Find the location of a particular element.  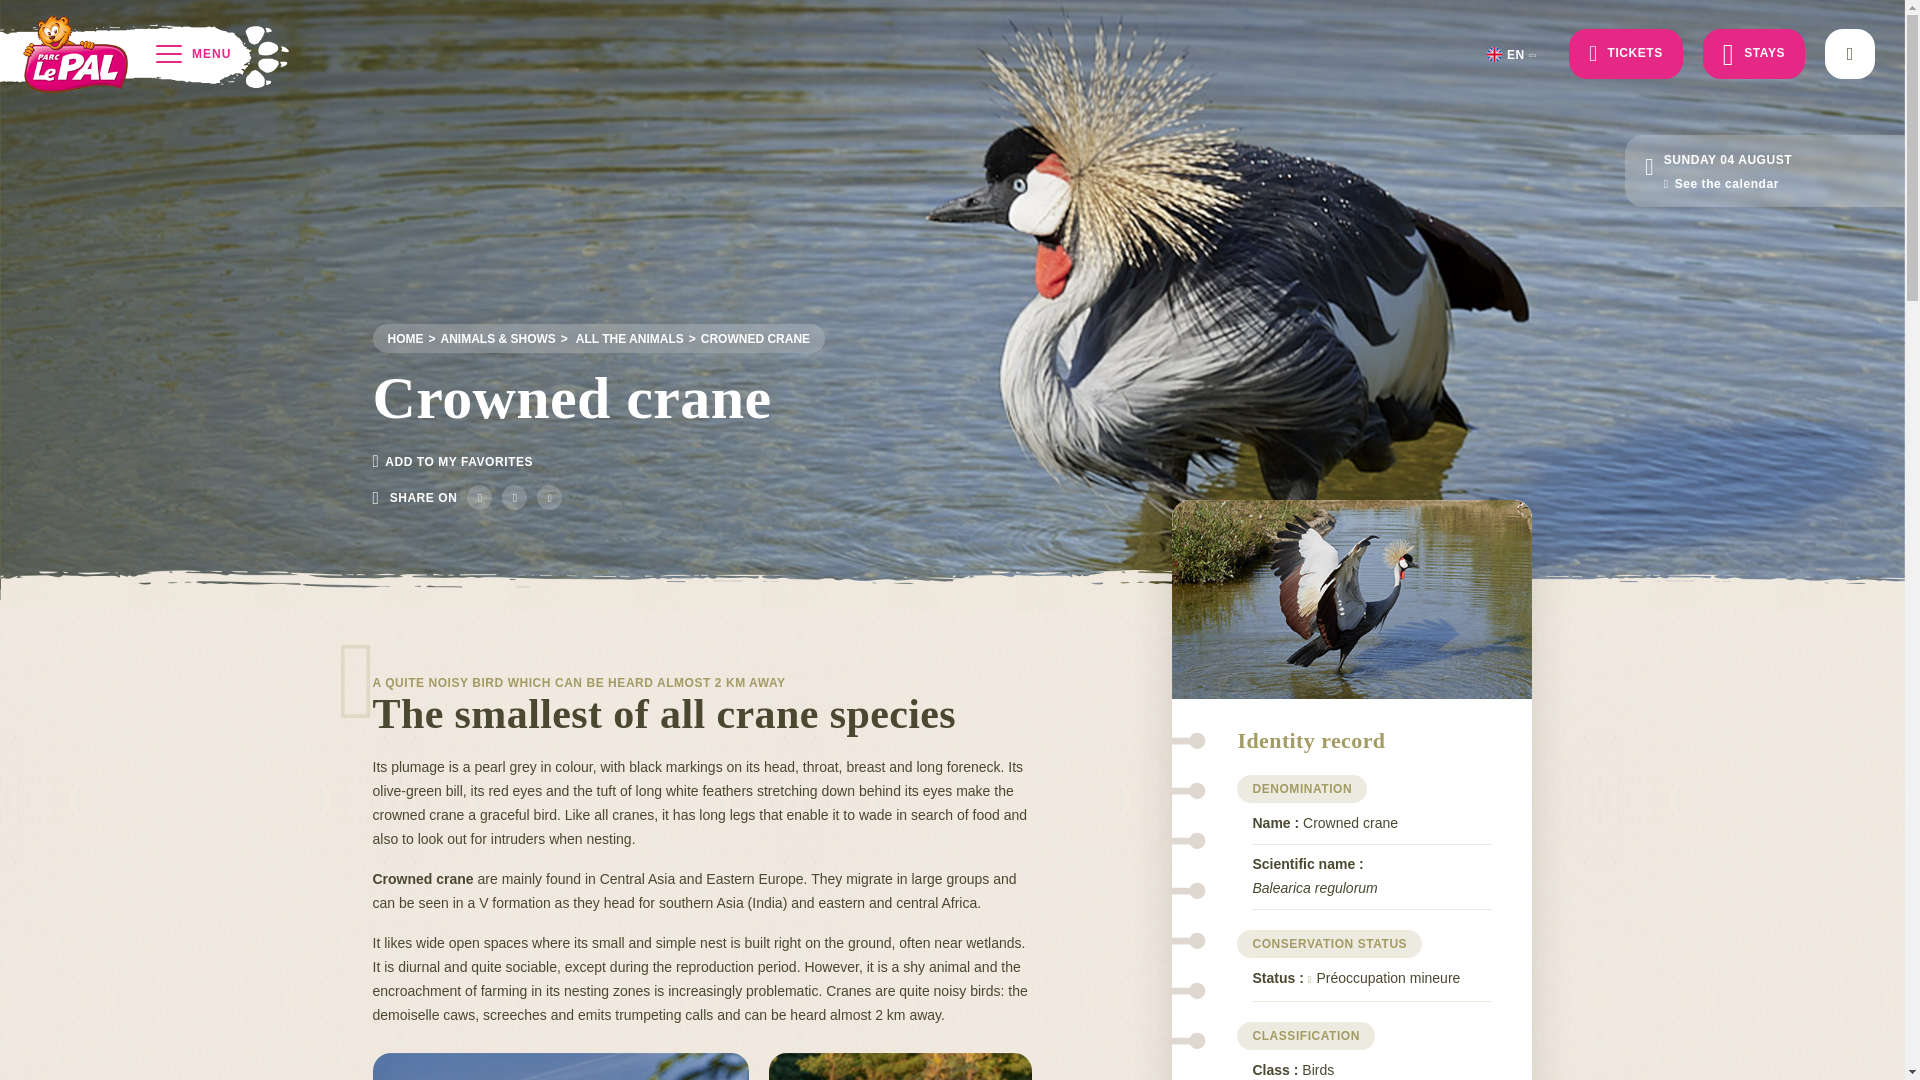

Change the language is located at coordinates (746, 338).